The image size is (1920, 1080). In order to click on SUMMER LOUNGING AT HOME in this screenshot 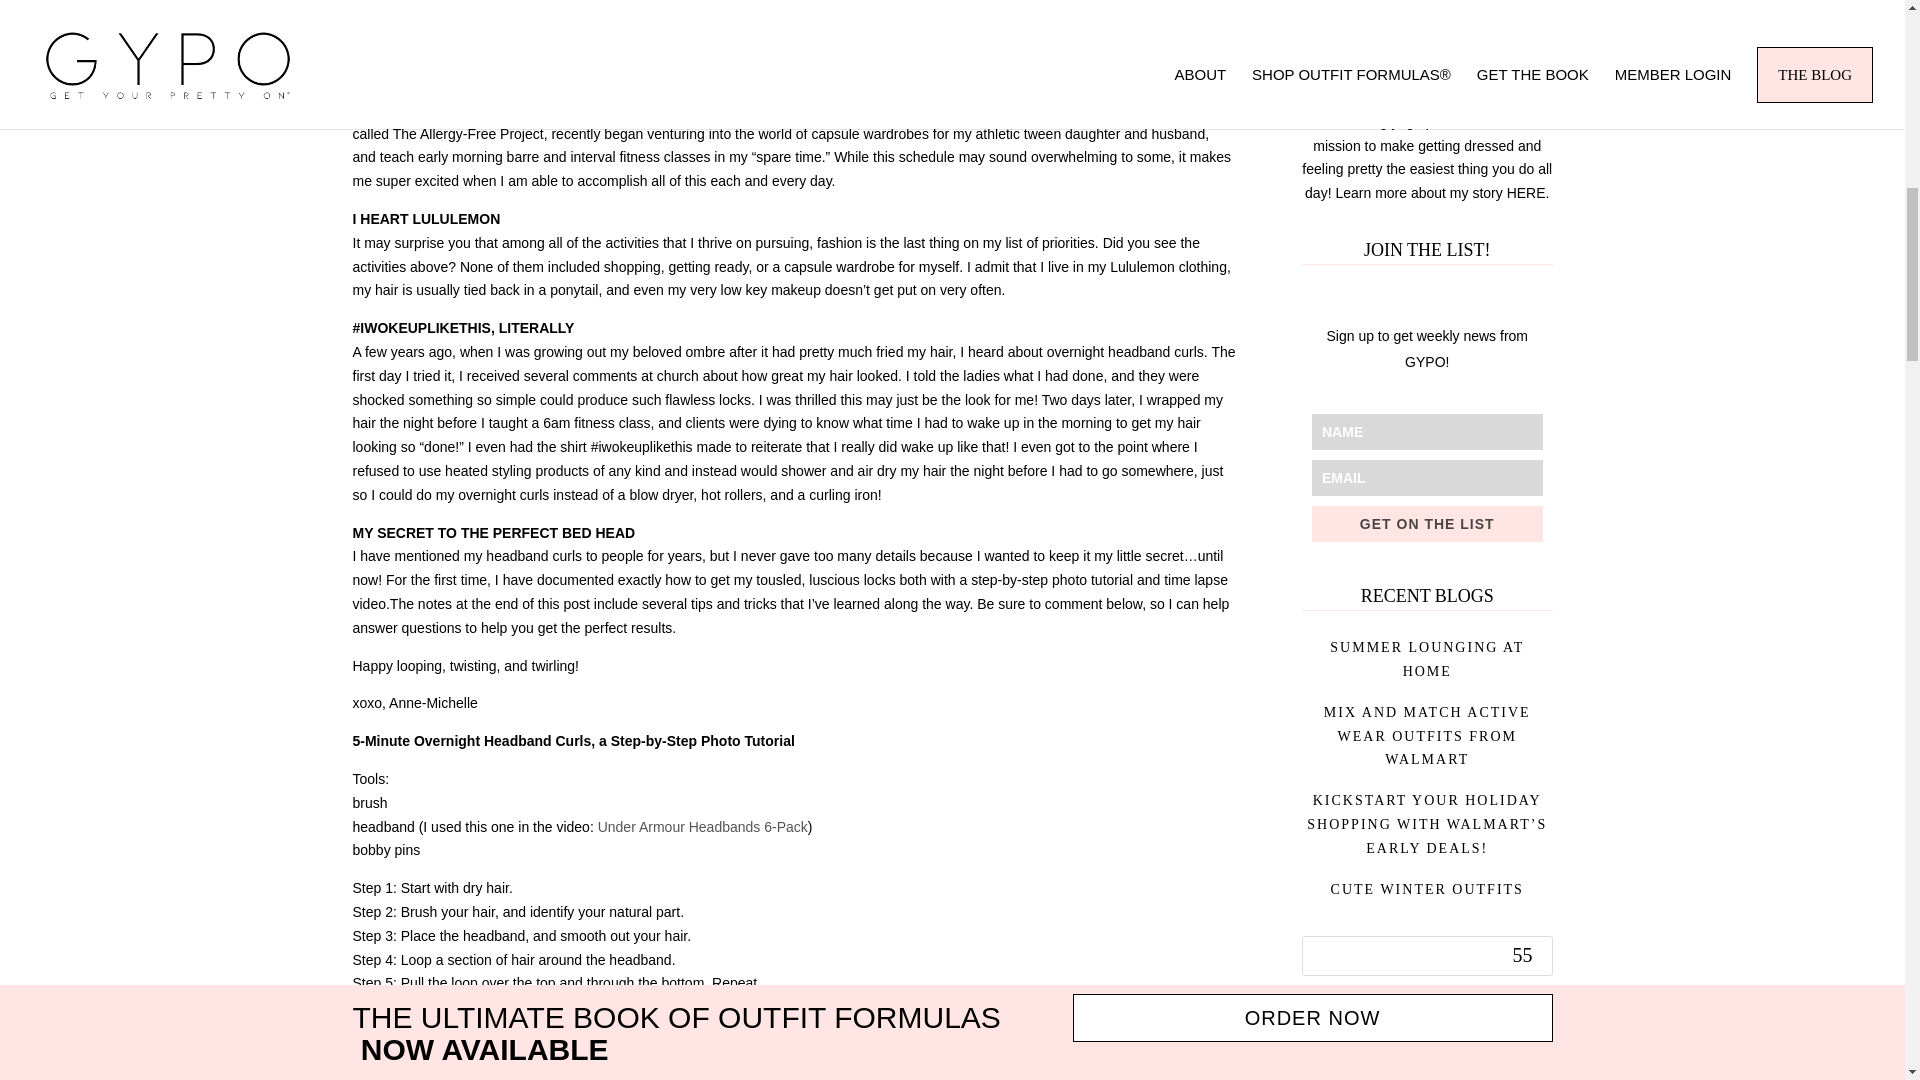, I will do `click(1427, 660)`.